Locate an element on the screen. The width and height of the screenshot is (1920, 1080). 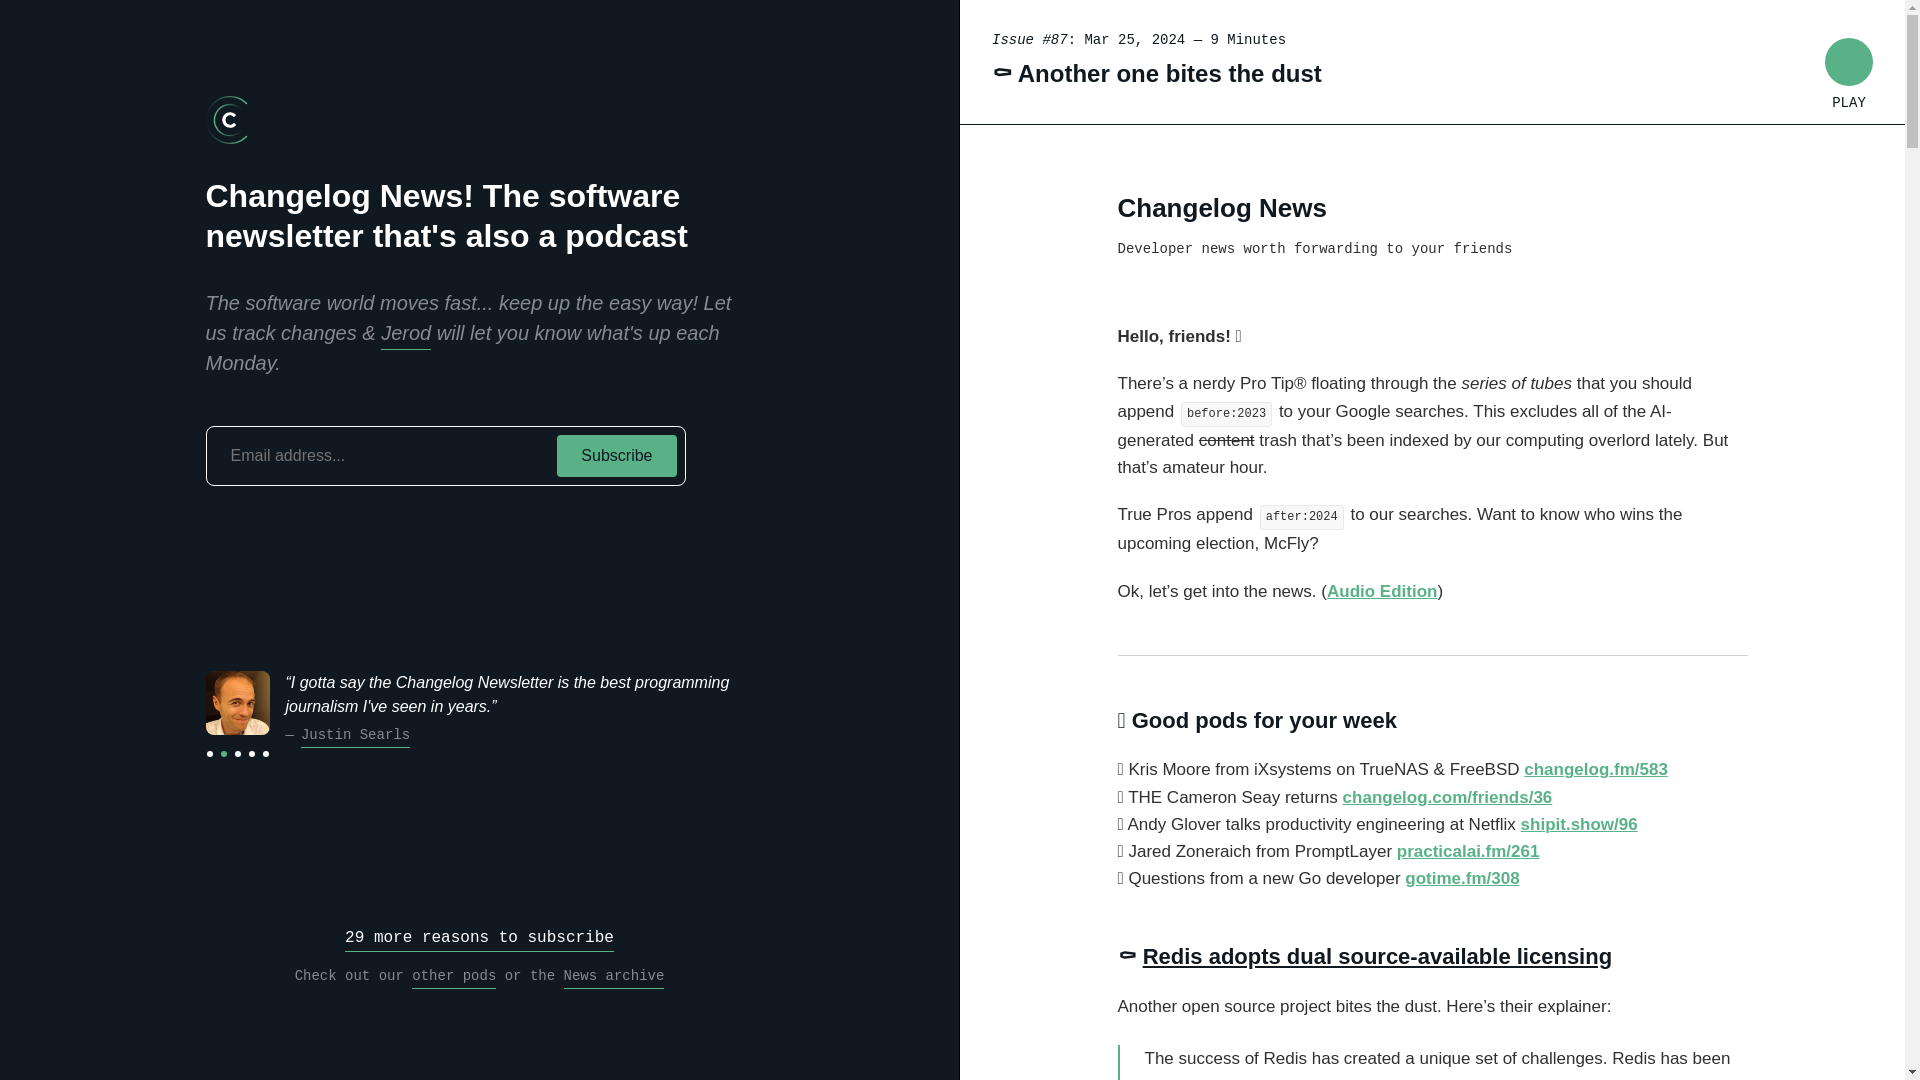
Listen via RSS is located at coordinates (223, 530).